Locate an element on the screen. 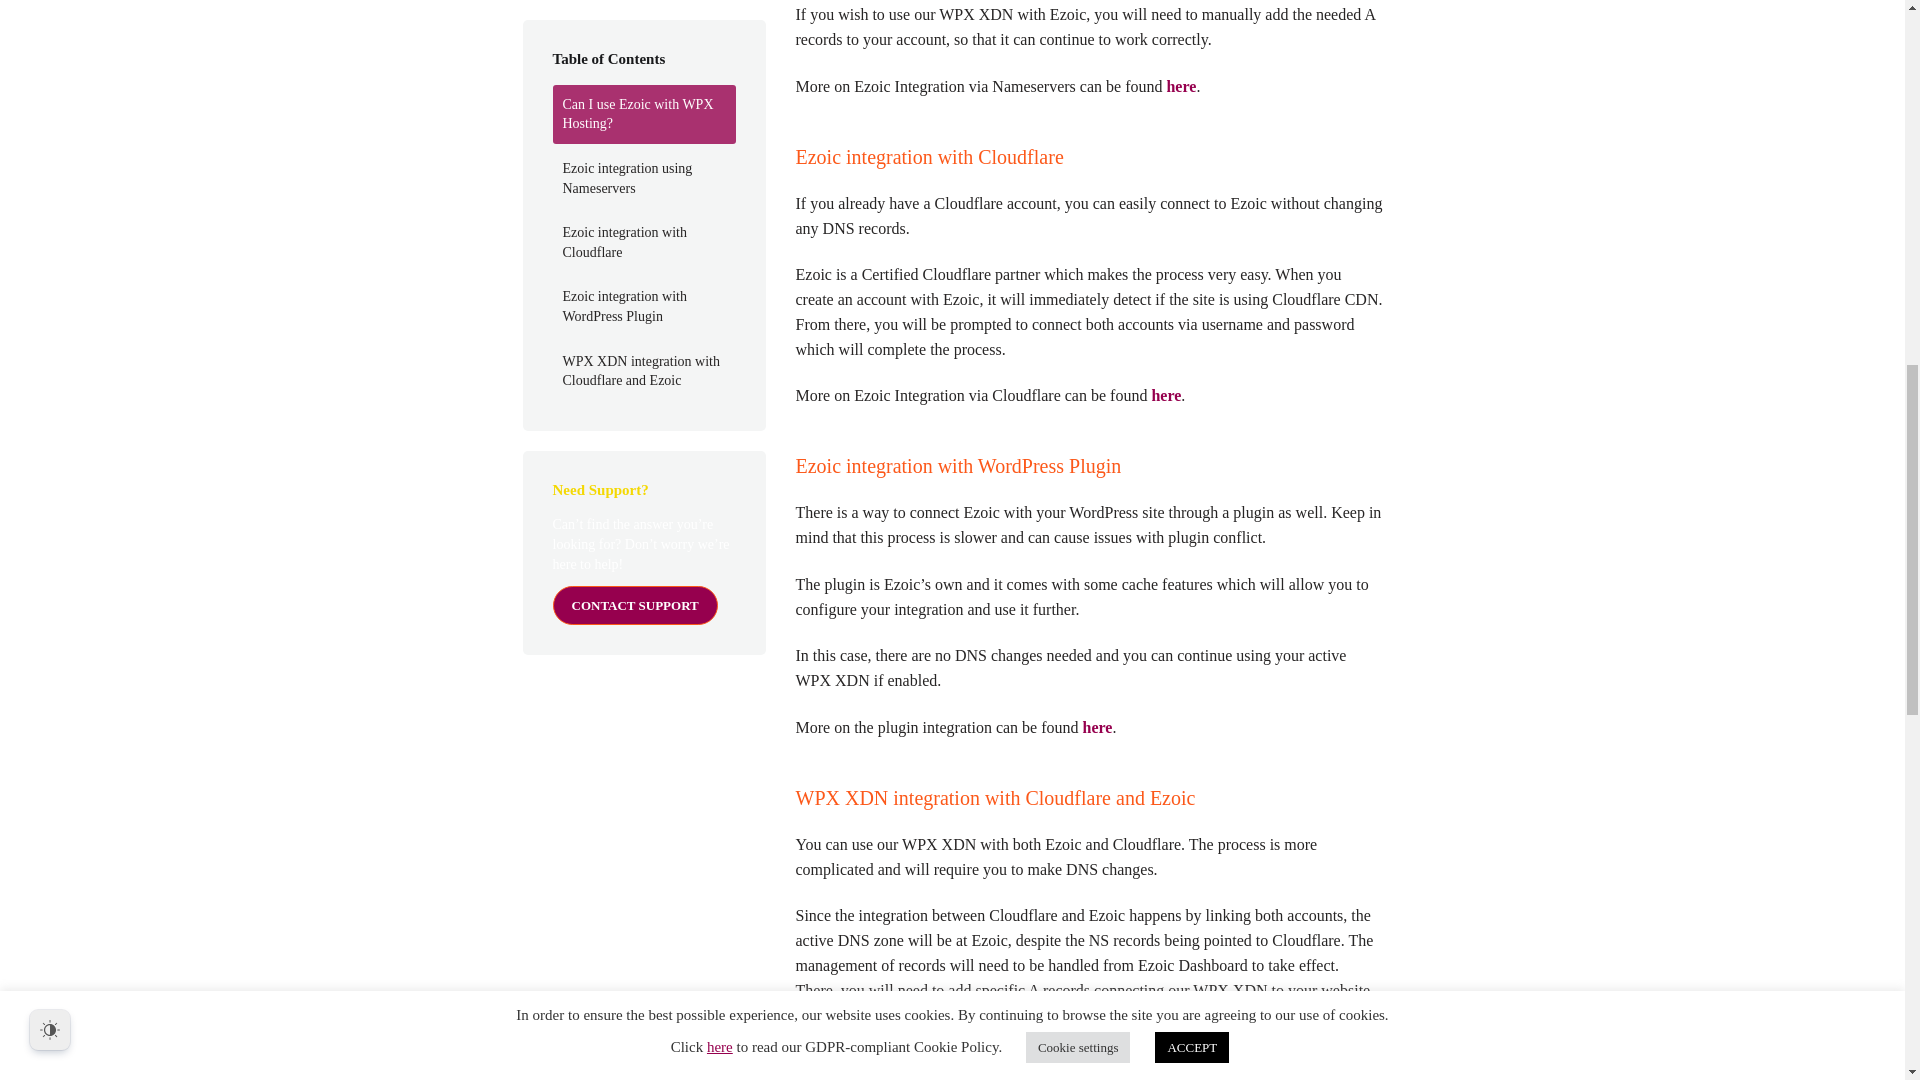 The height and width of the screenshot is (1080, 1920). here is located at coordinates (1165, 394).